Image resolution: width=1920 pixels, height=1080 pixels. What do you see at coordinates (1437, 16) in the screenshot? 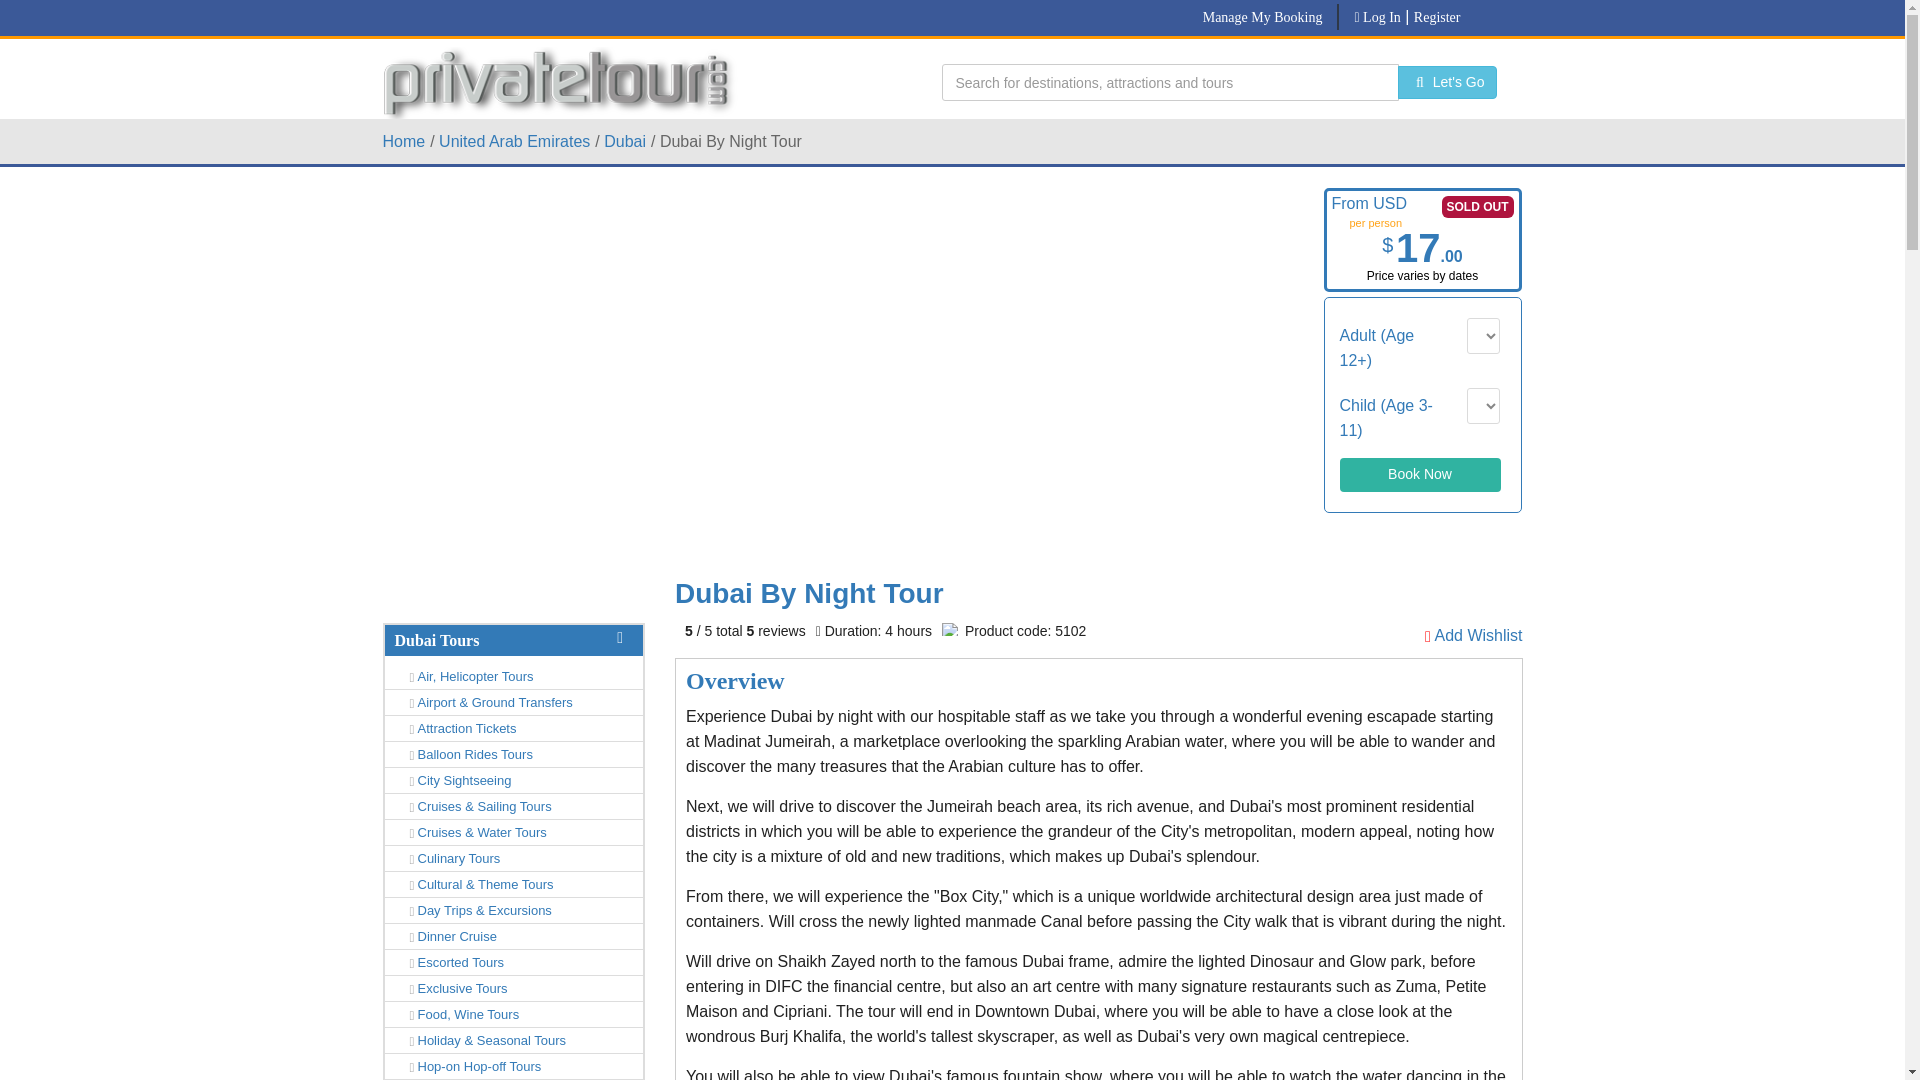
I see `Register` at bounding box center [1437, 16].